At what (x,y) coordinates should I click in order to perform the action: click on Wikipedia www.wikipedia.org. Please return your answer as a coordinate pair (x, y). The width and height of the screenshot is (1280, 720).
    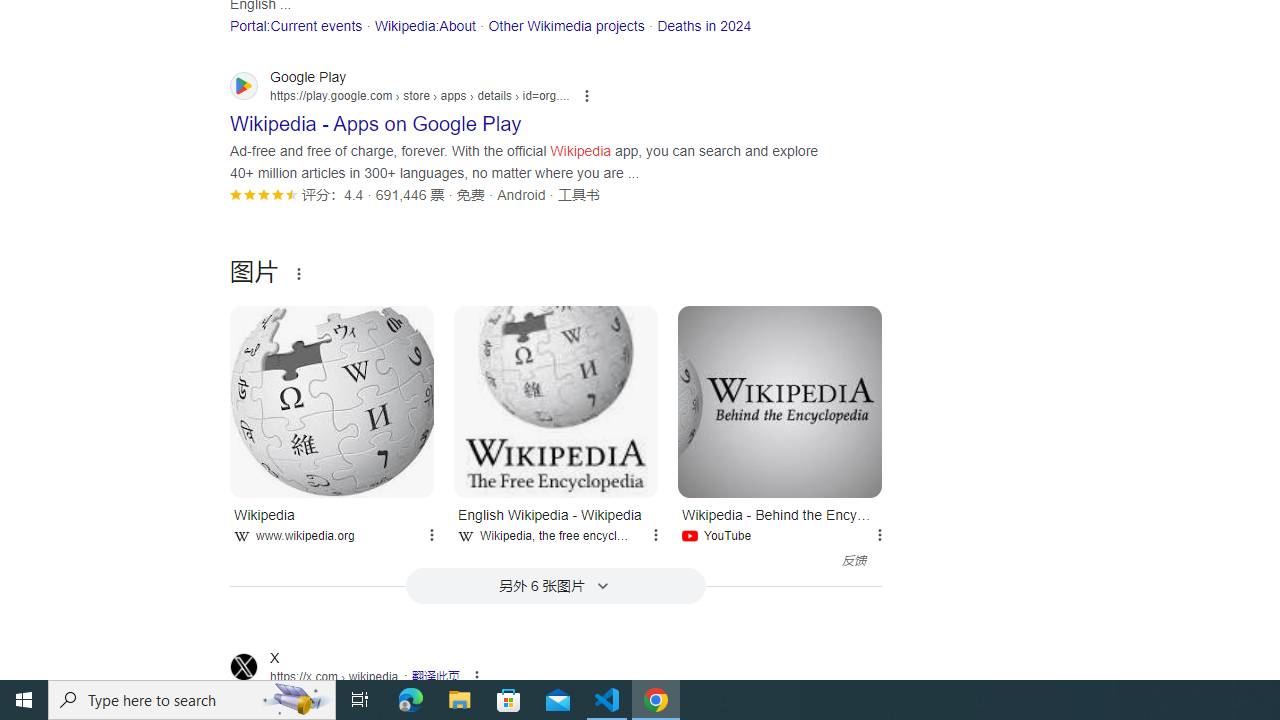
    Looking at the image, I should click on (332, 522).